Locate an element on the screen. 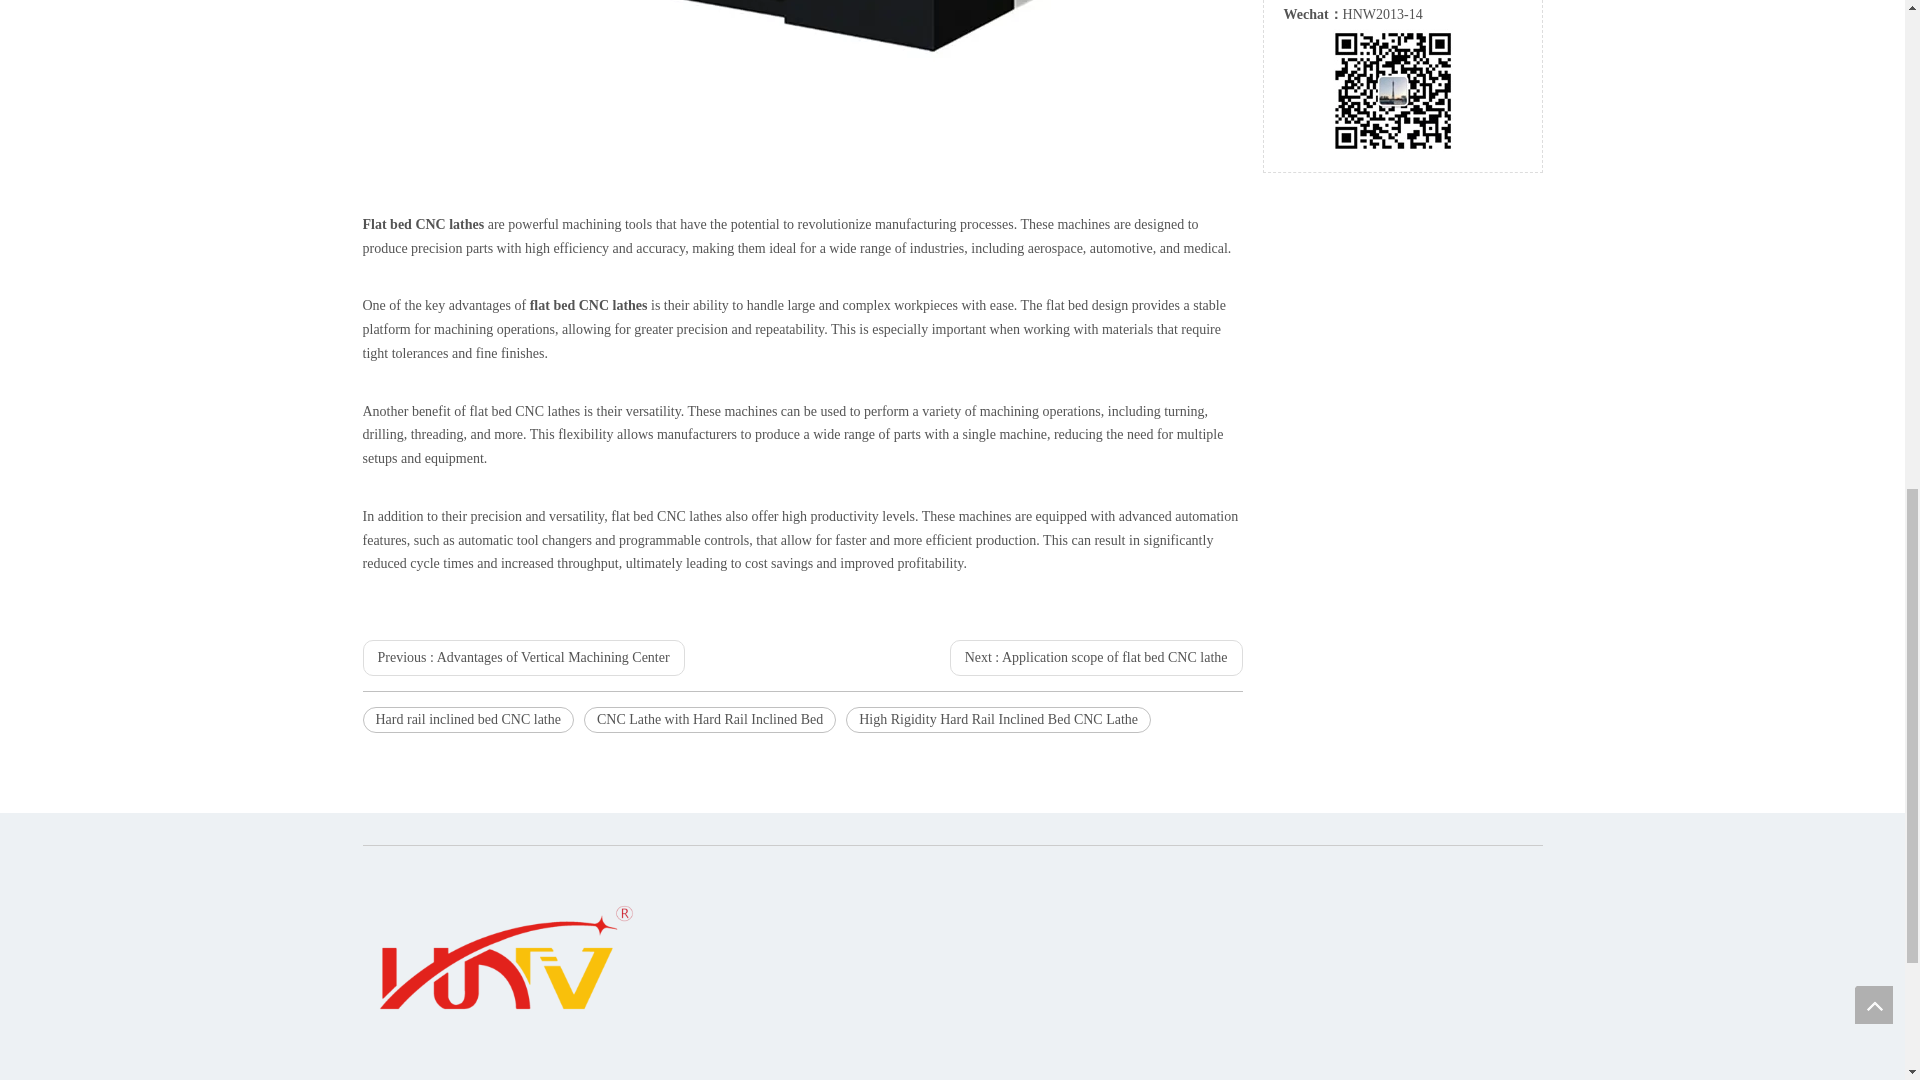 This screenshot has height=1080, width=1920. wechat is located at coordinates (1392, 90).